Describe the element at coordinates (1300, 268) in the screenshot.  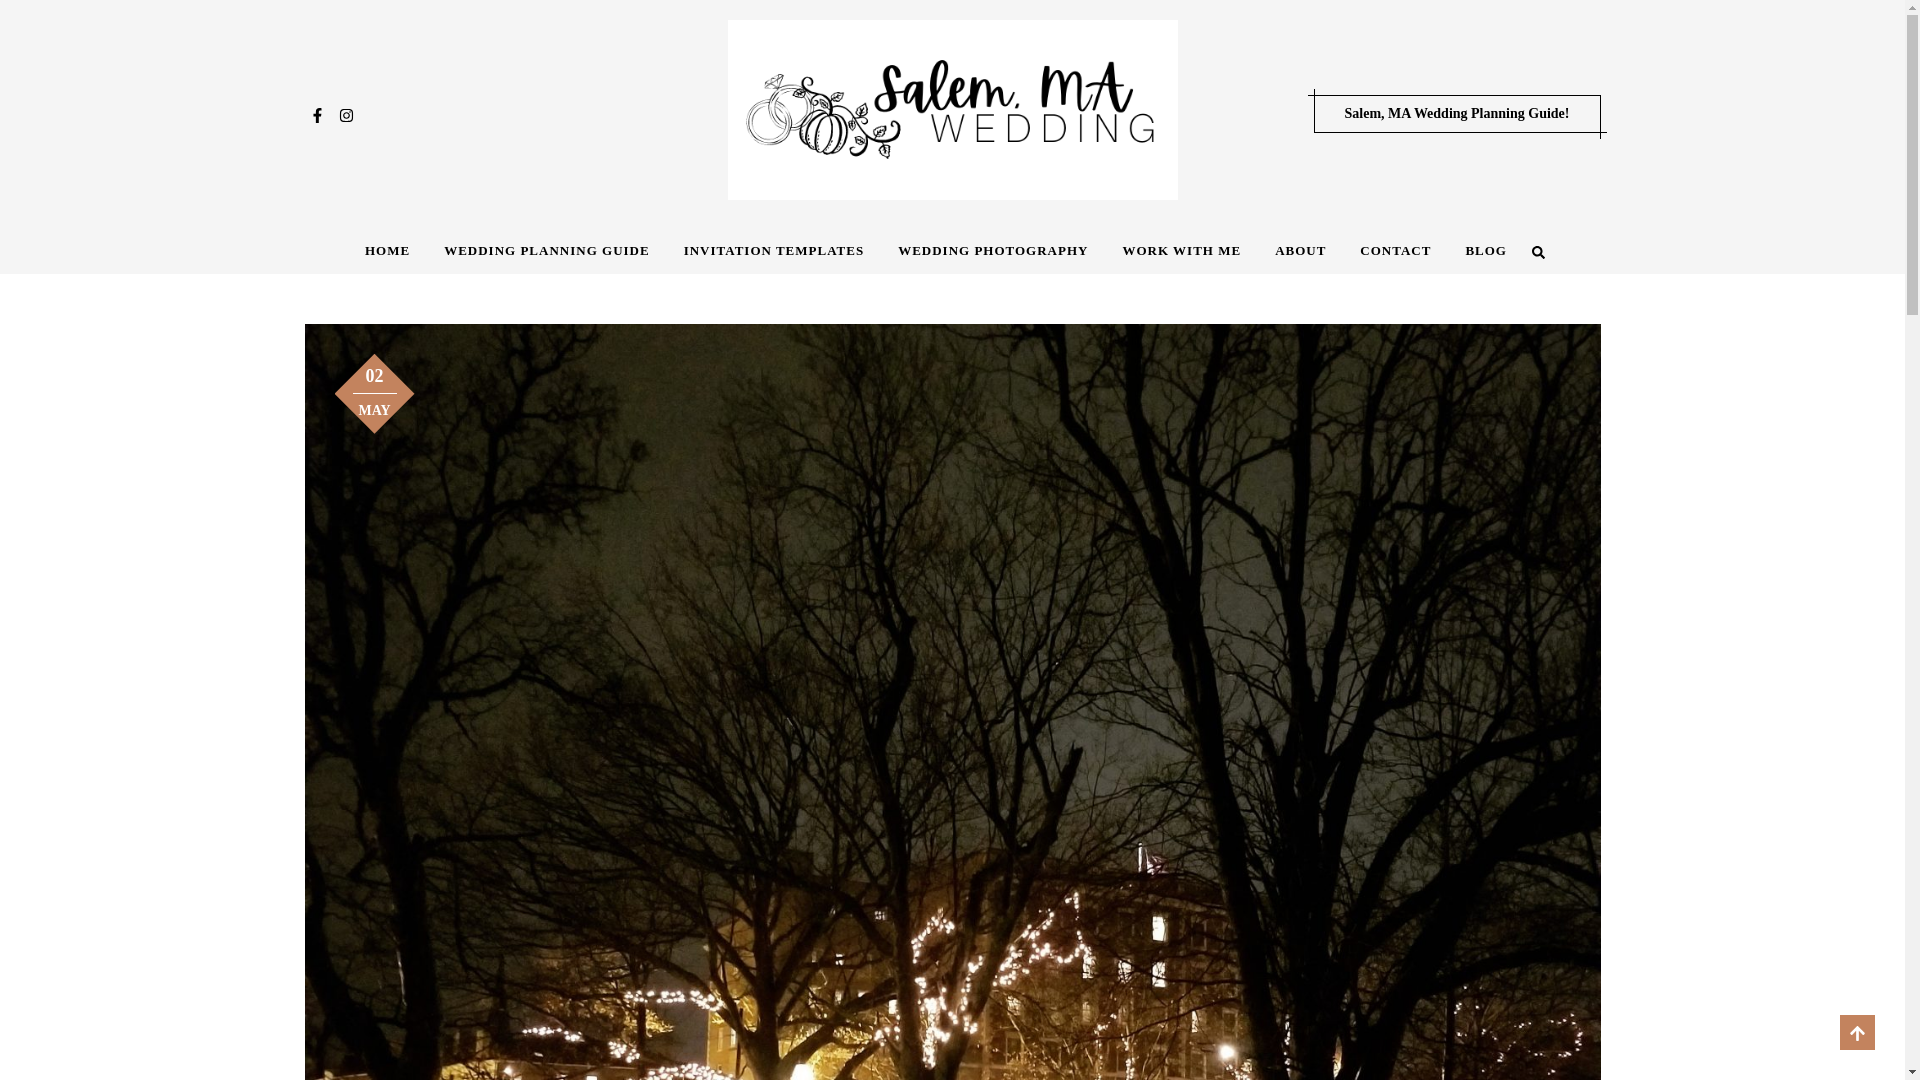
I see `ABOUT` at that location.